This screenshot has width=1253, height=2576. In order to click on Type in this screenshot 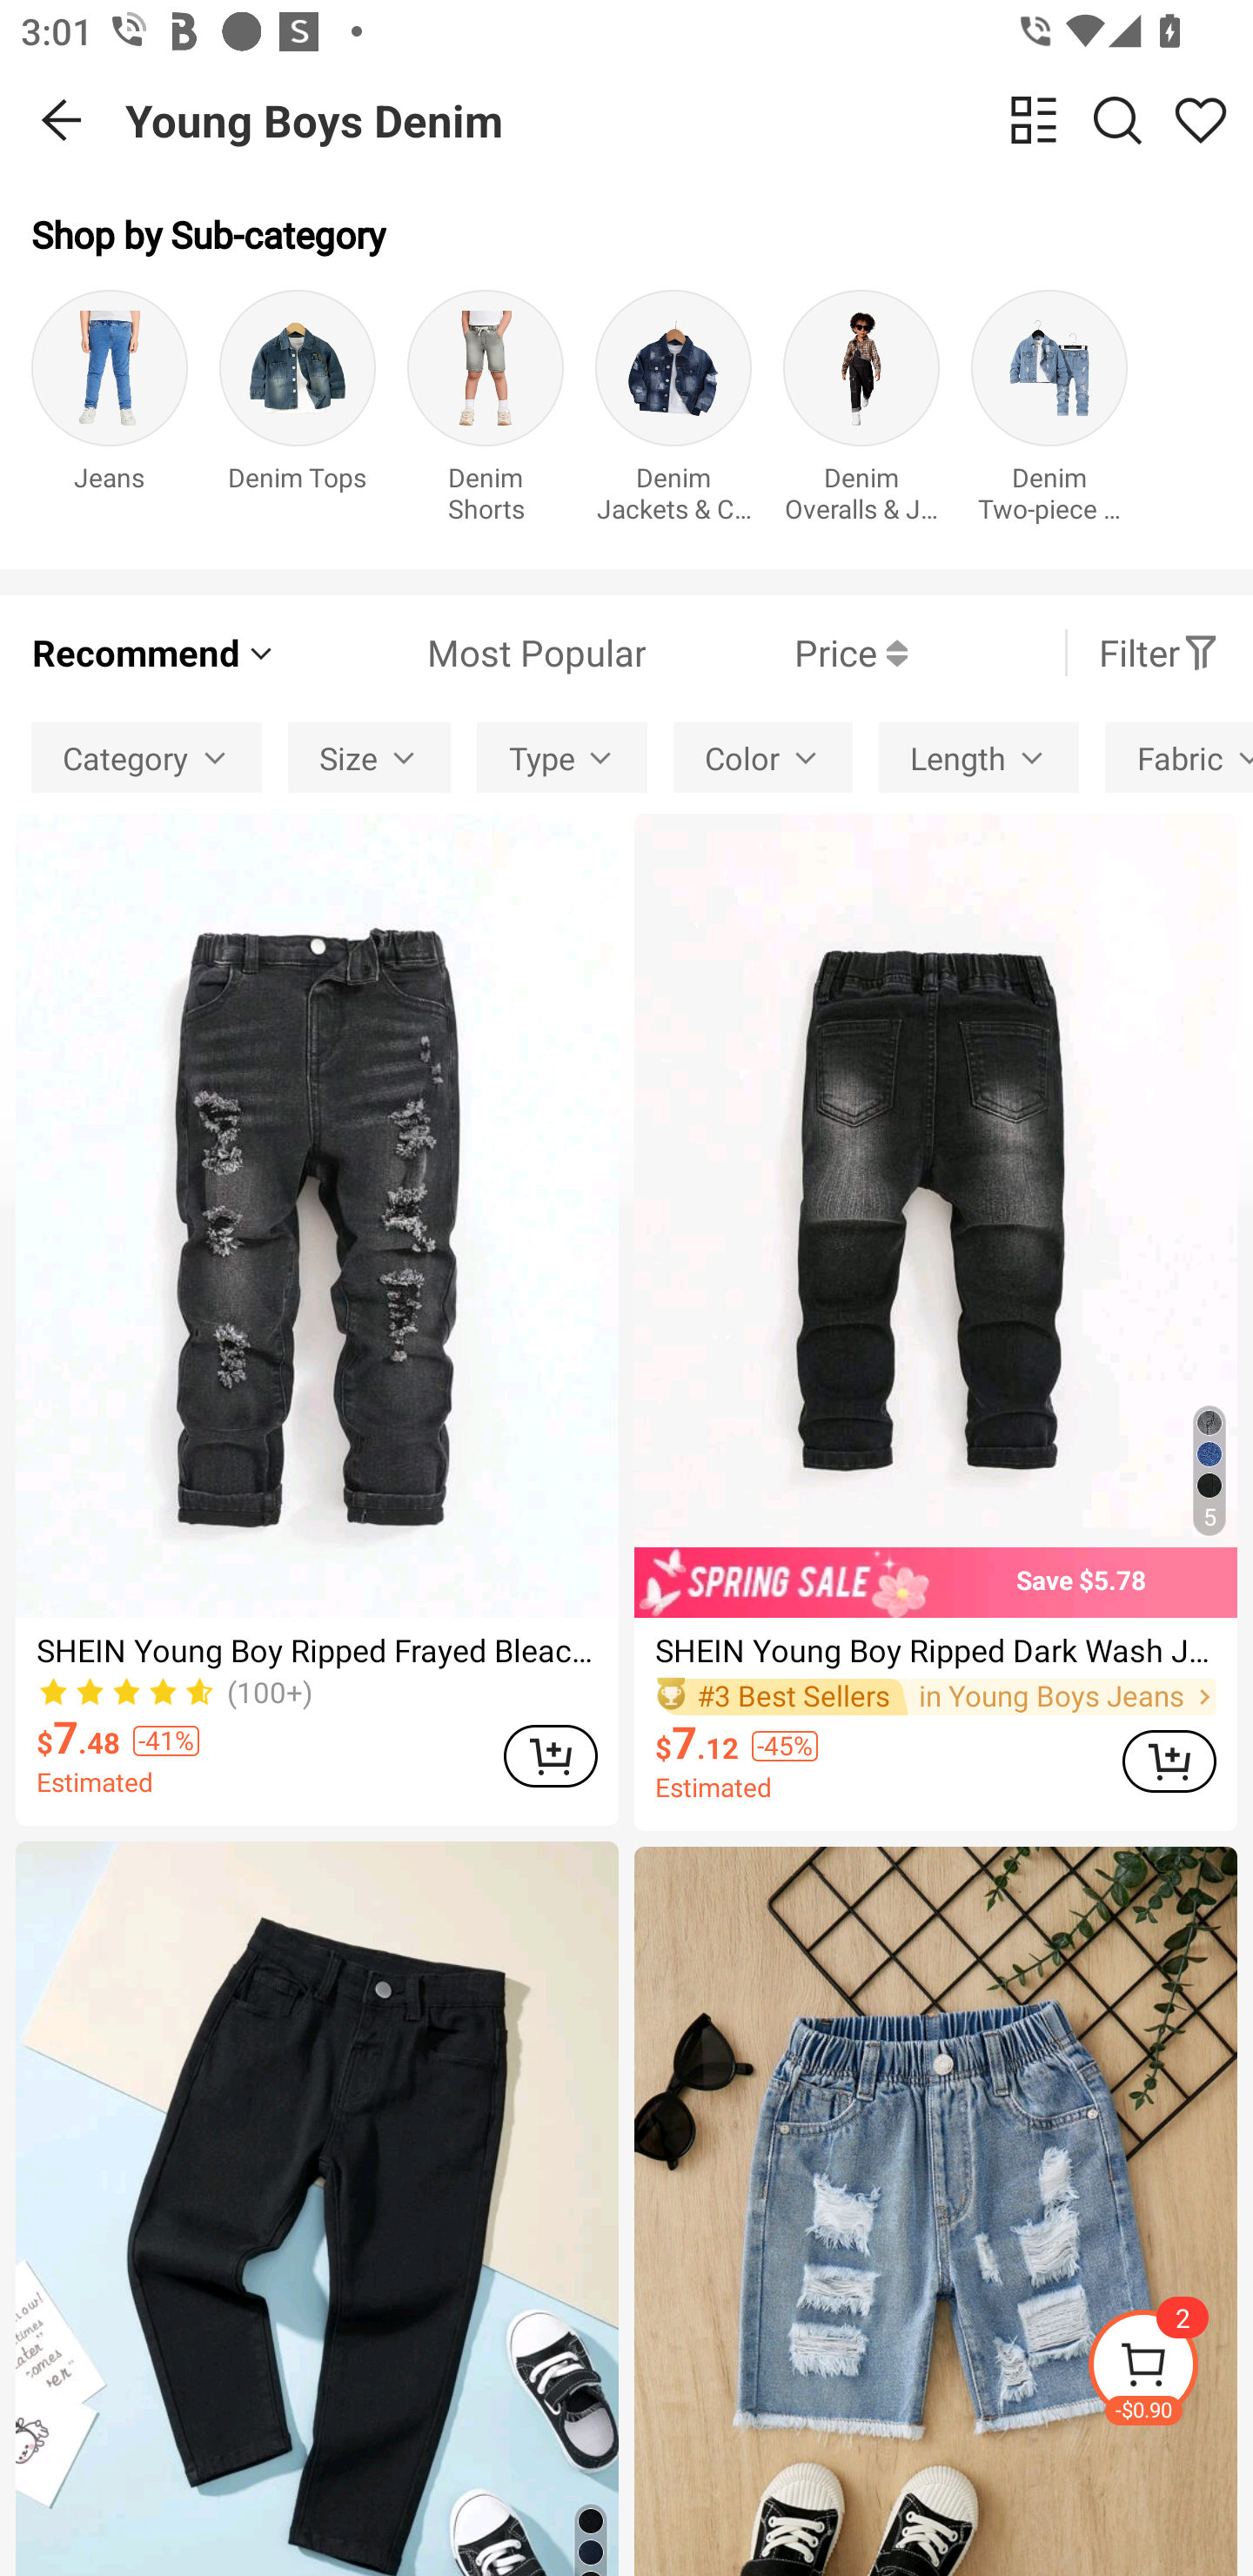, I will do `click(562, 757)`.